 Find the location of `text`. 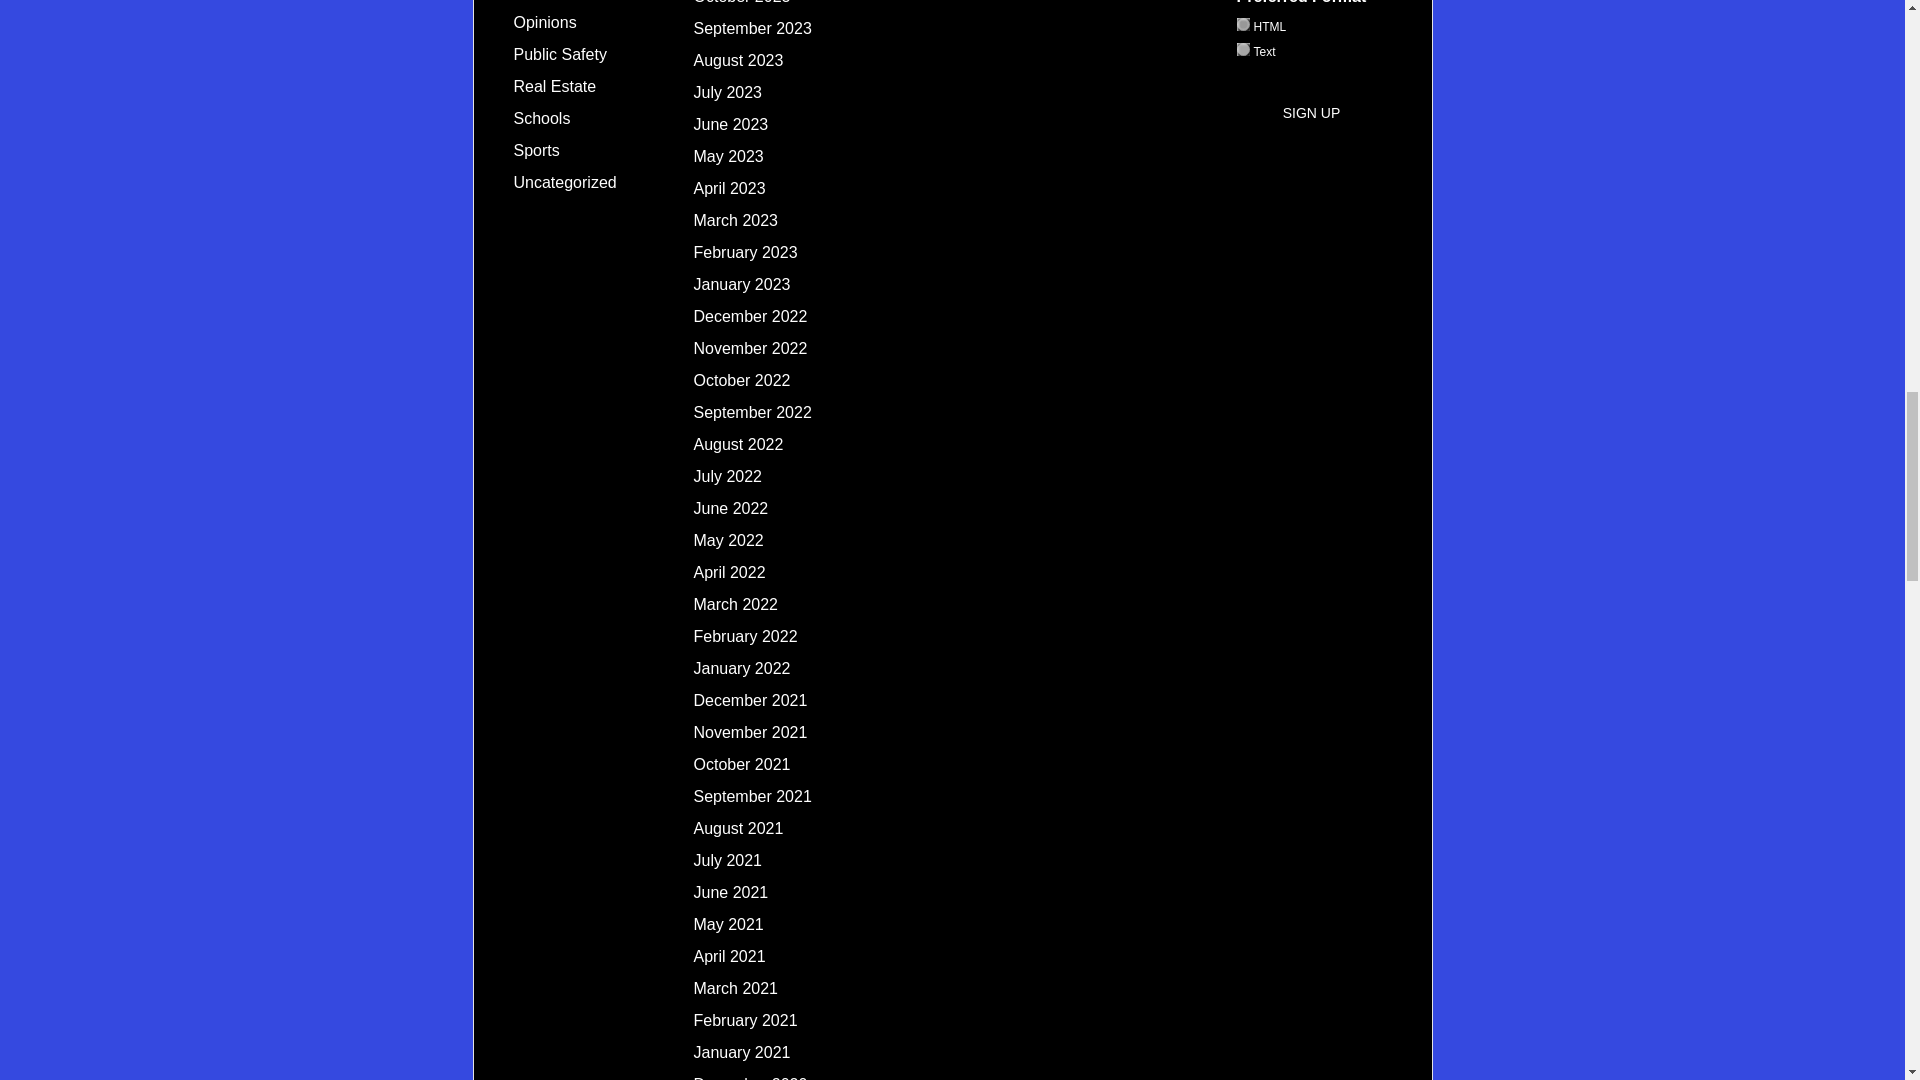

text is located at coordinates (1242, 50).